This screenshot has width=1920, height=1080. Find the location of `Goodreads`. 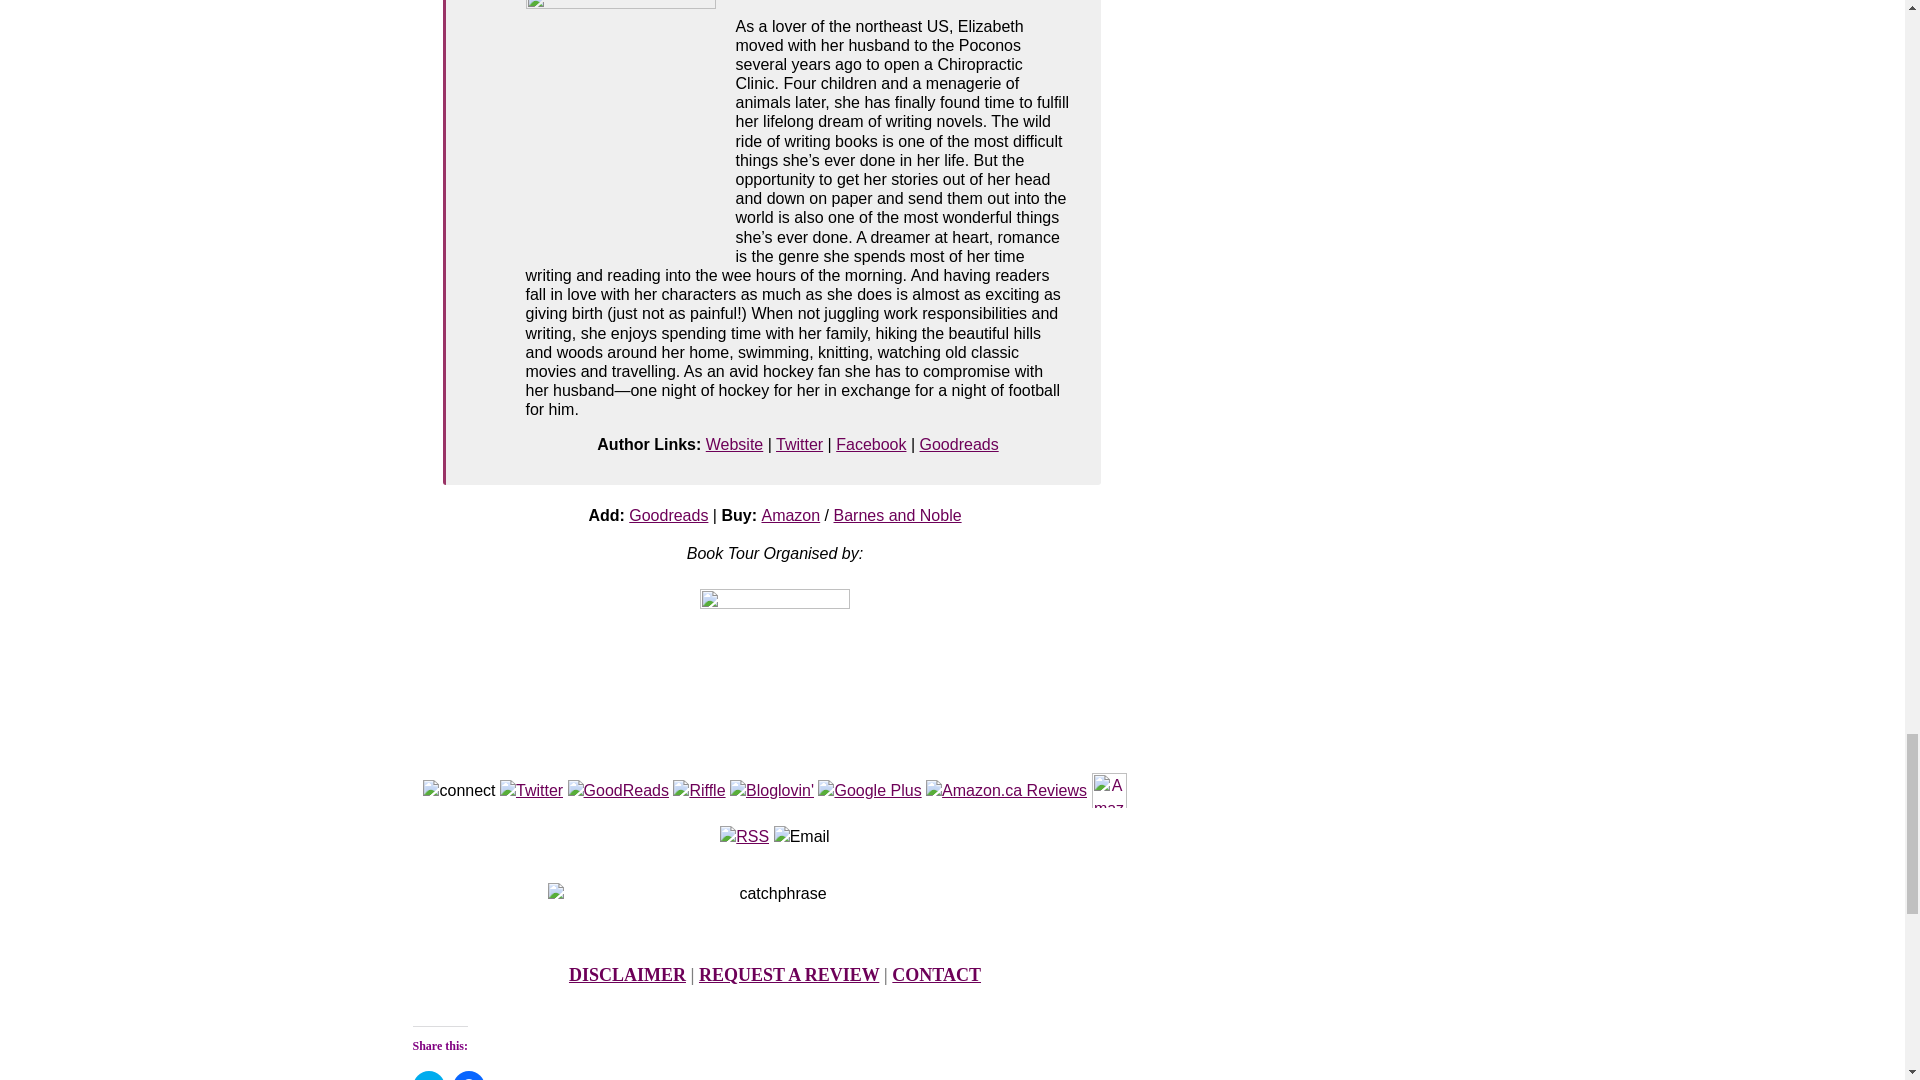

Goodreads is located at coordinates (668, 514).